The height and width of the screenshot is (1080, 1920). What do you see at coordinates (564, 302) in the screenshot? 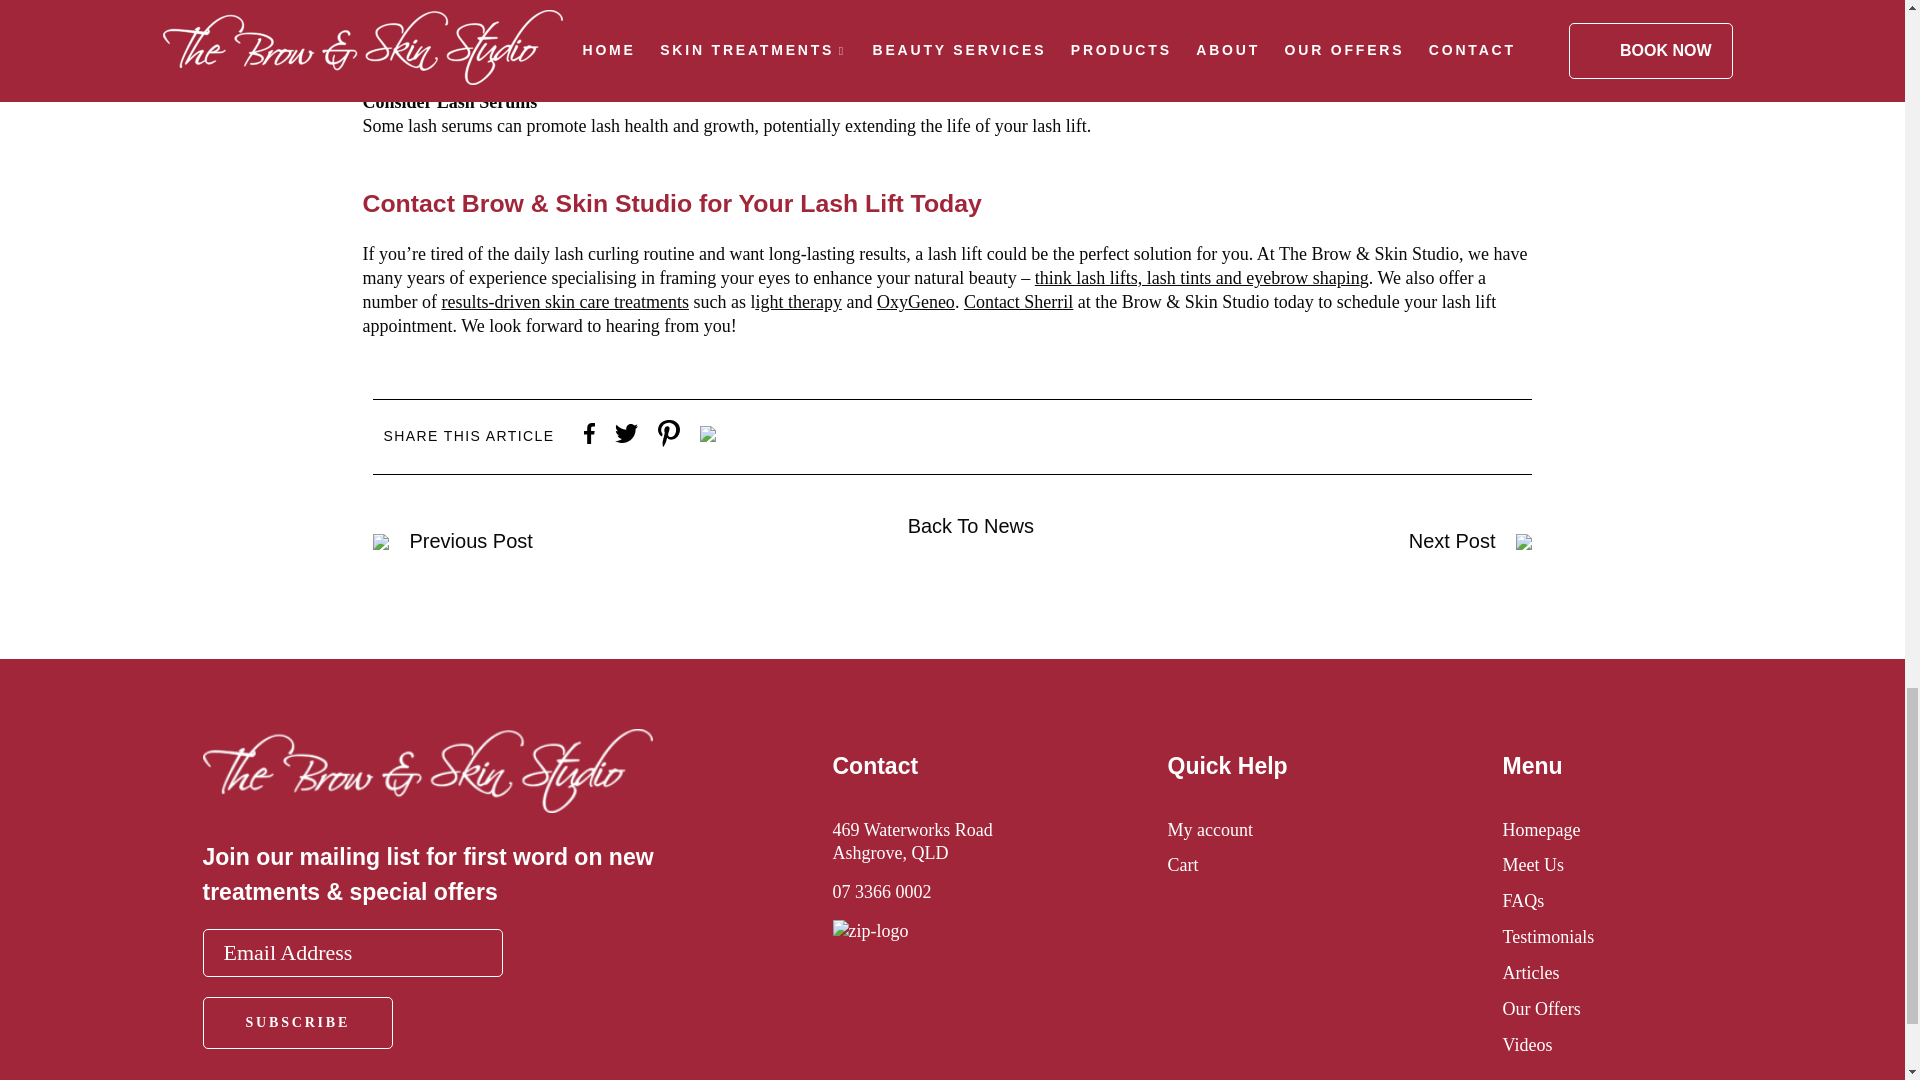
I see `results-driven skin care treatments` at bounding box center [564, 302].